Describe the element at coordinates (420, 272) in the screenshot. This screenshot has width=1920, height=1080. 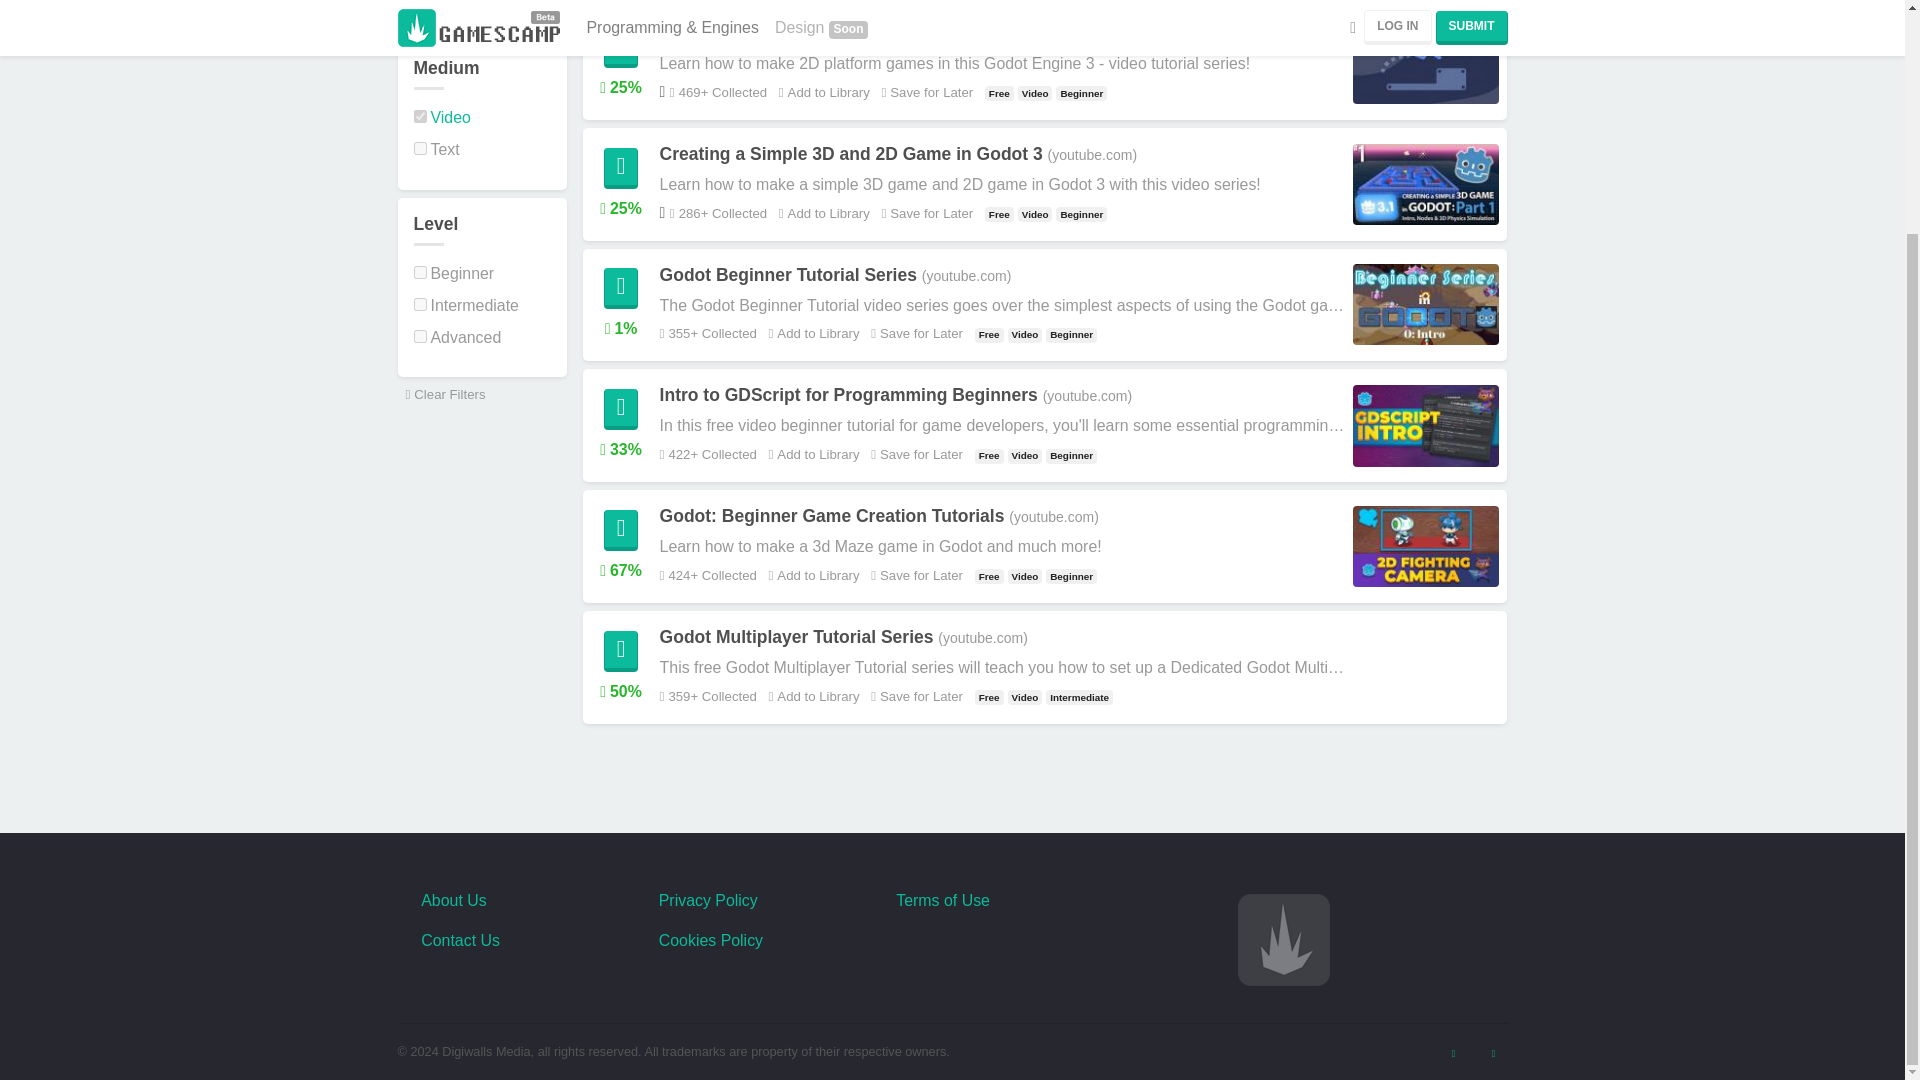
I see `on` at that location.